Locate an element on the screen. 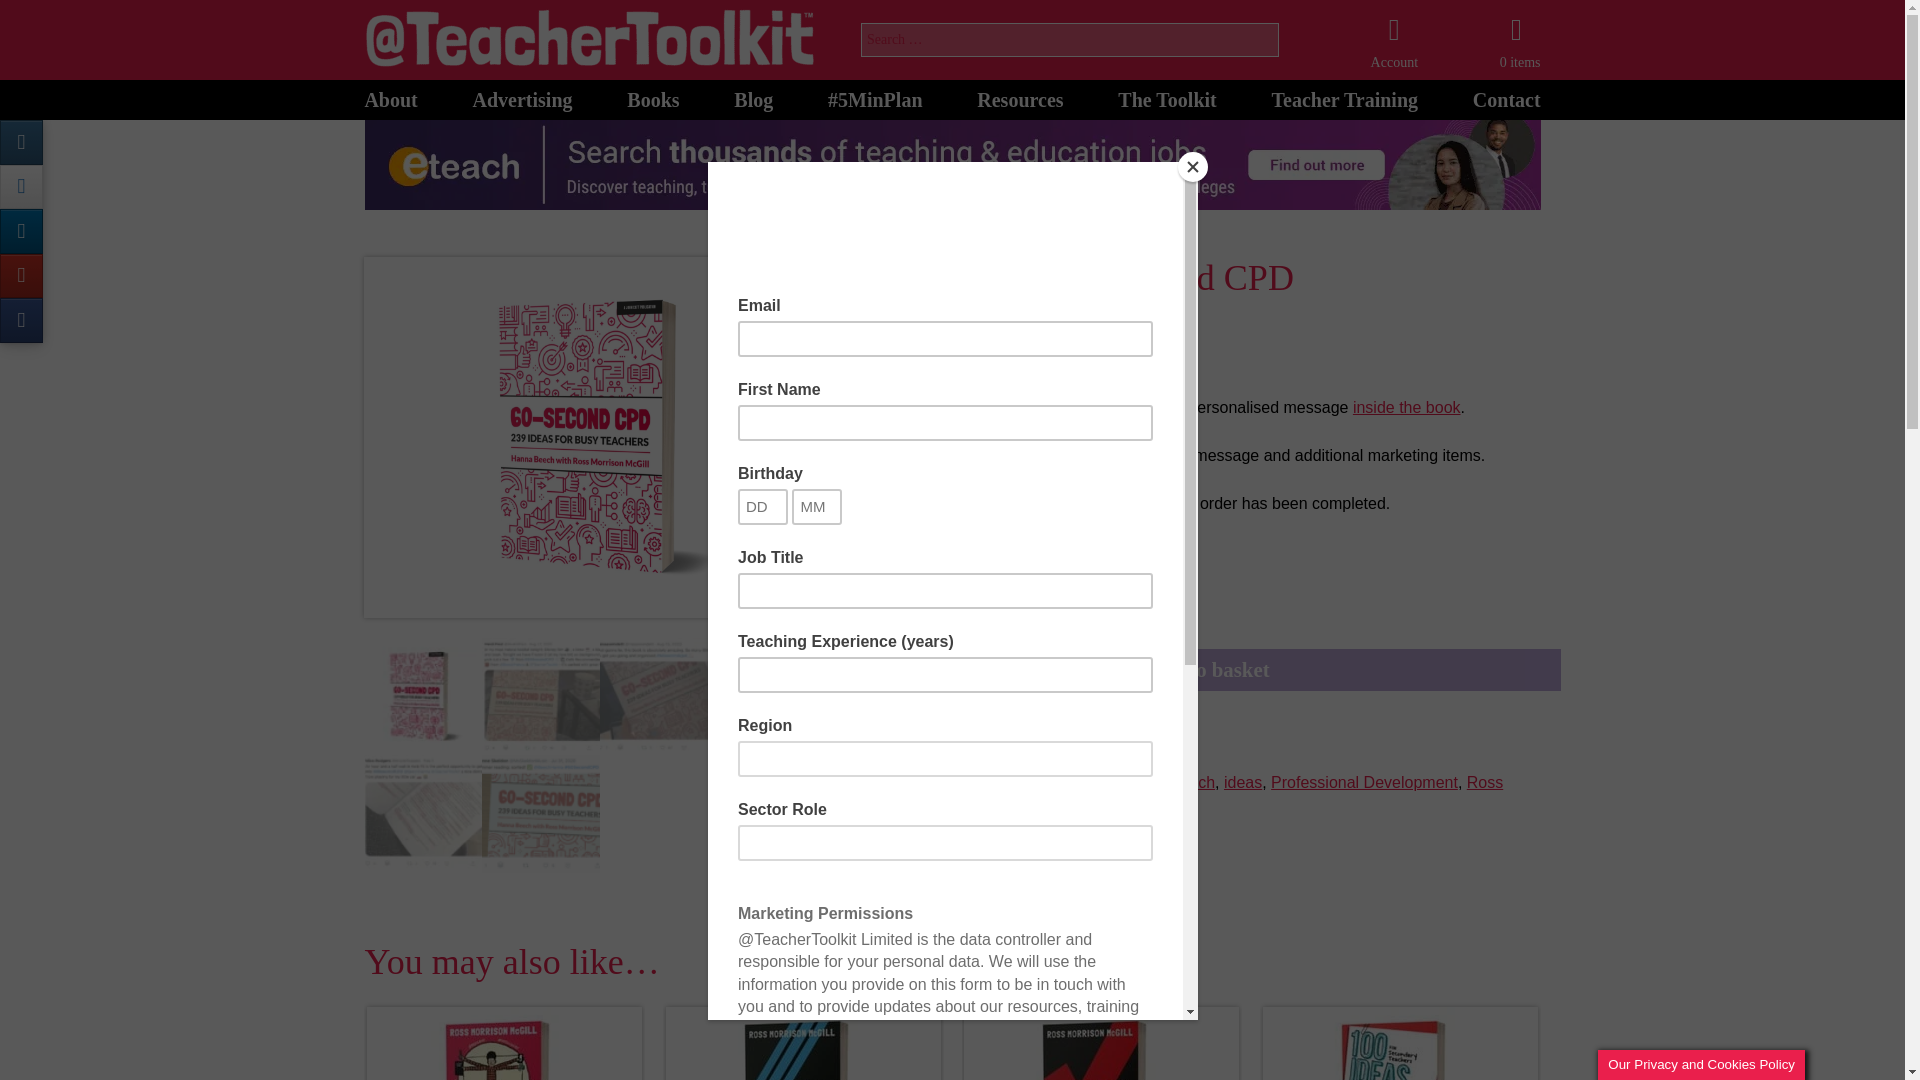  1 is located at coordinates (884, 604).